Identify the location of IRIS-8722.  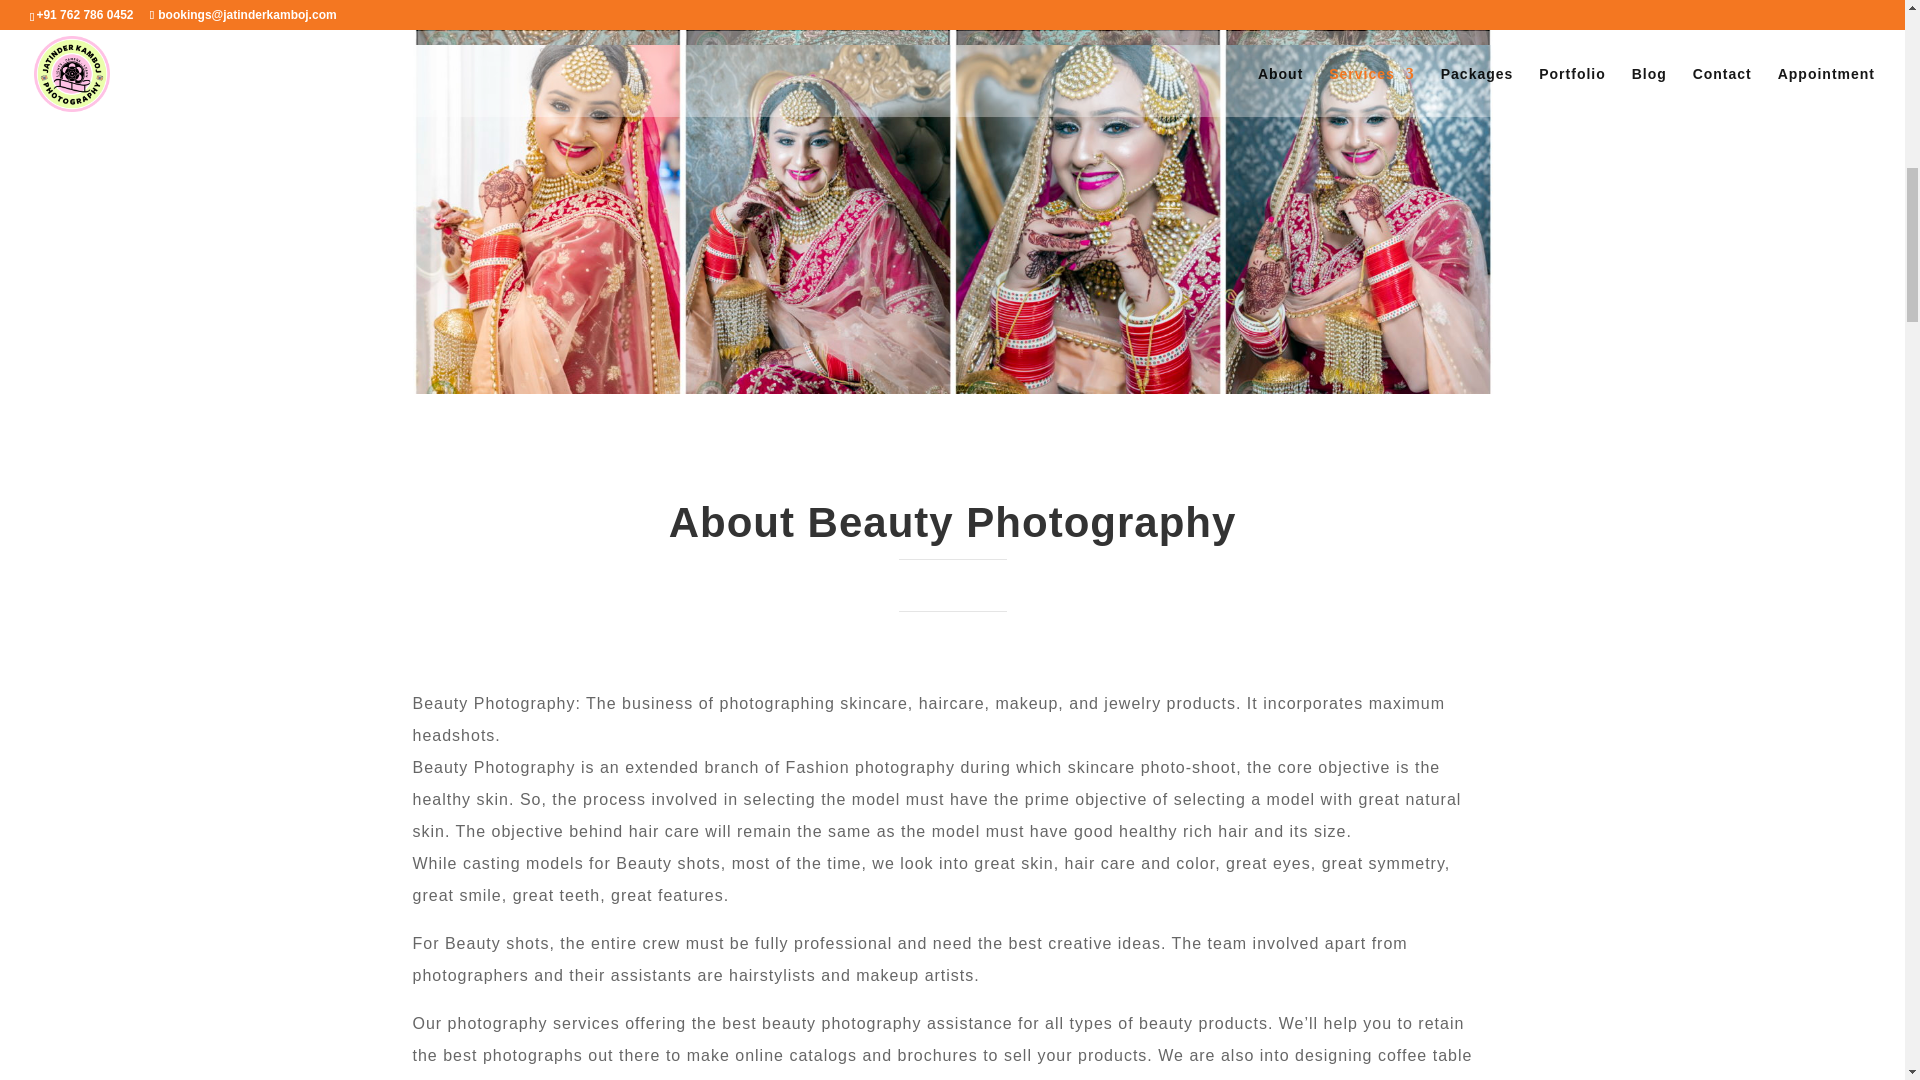
(1356, 40).